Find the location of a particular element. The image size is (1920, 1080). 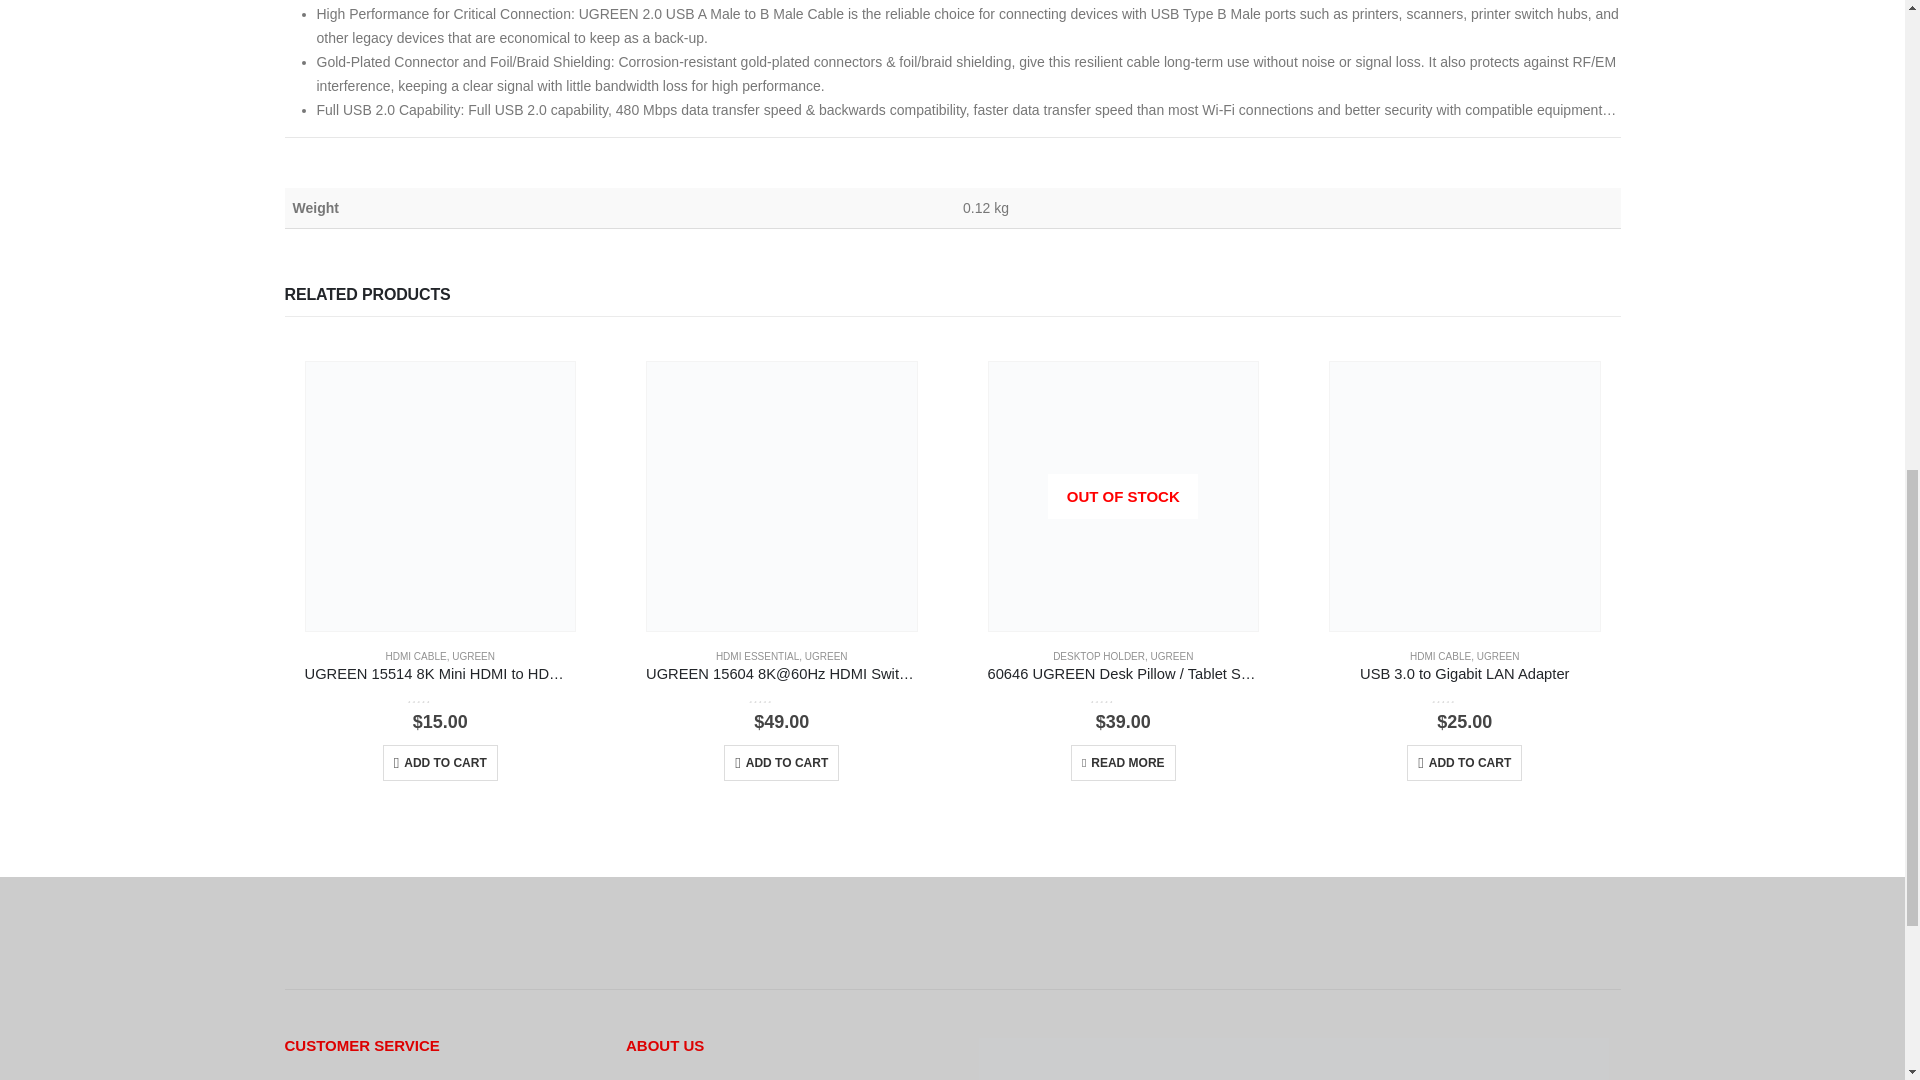

UGREEN is located at coordinates (473, 656).